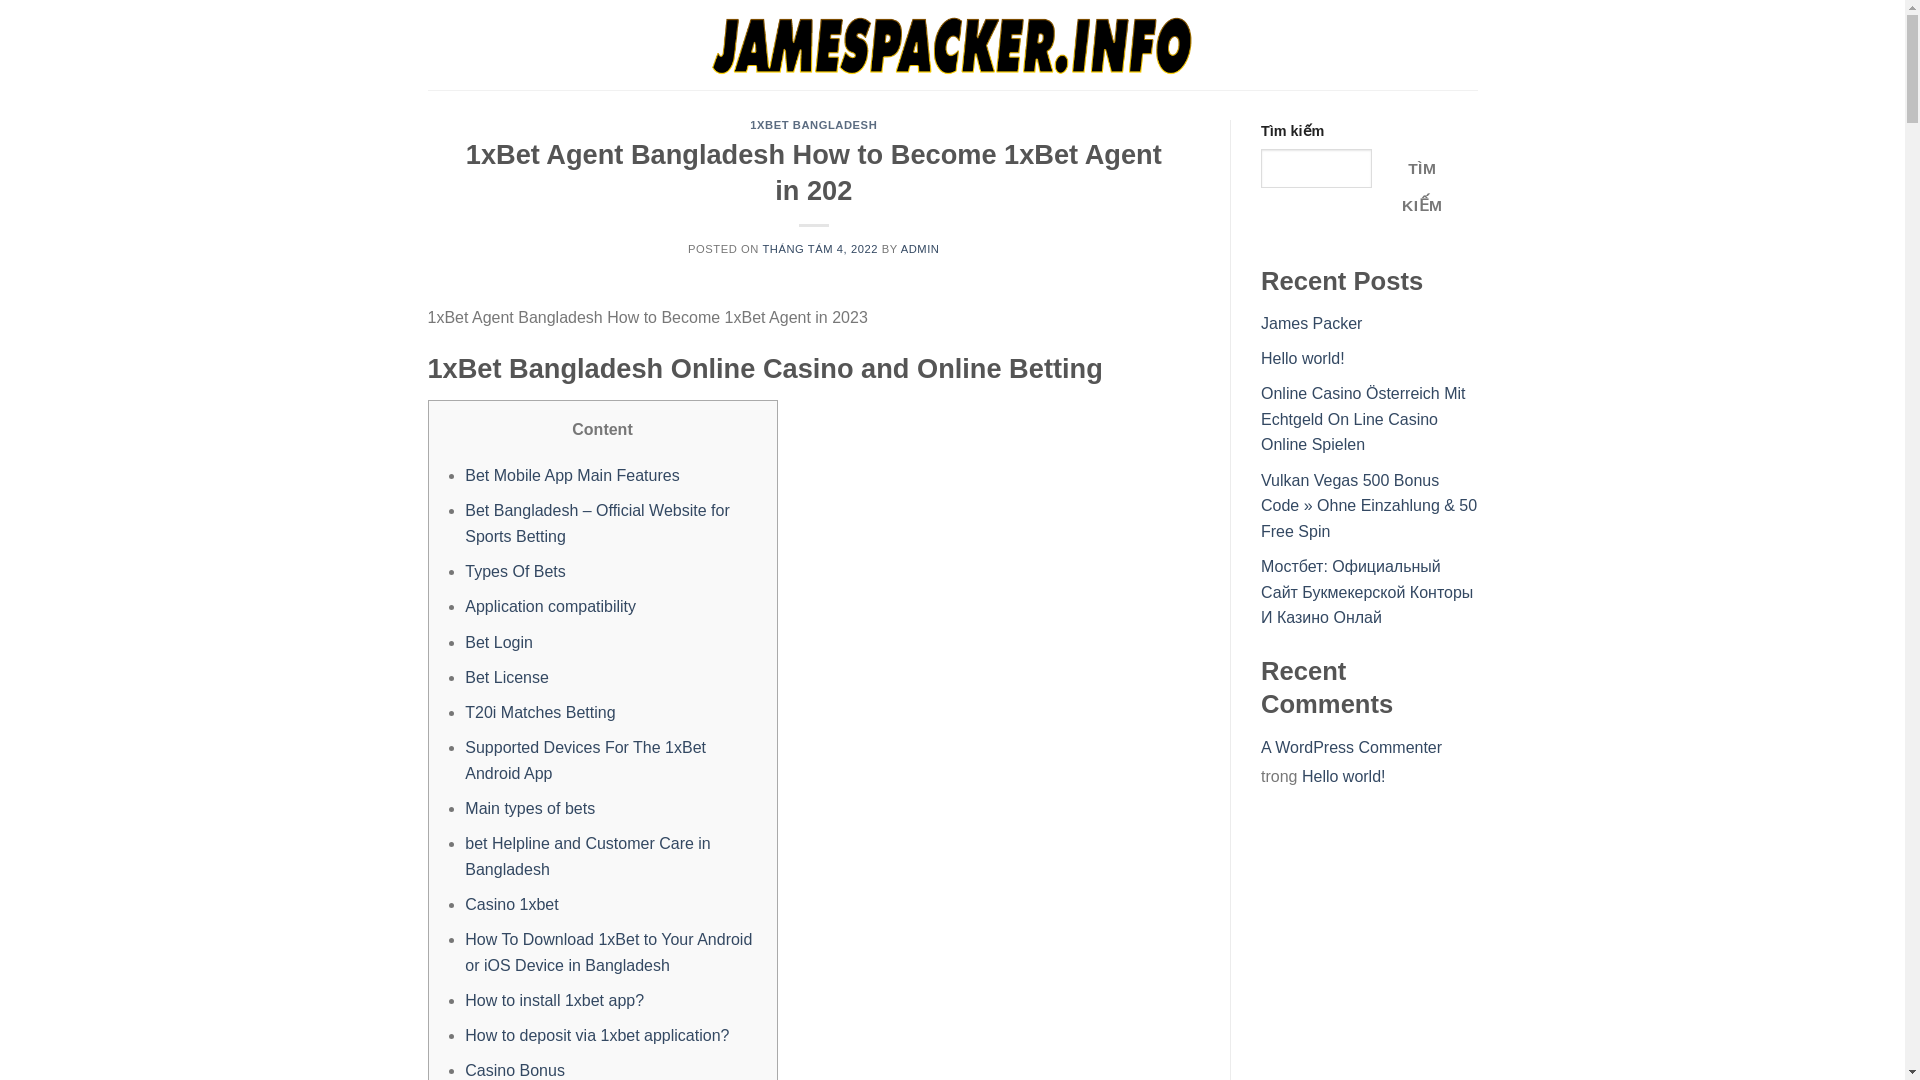 The height and width of the screenshot is (1080, 1920). What do you see at coordinates (506, 676) in the screenshot?
I see `Bet License` at bounding box center [506, 676].